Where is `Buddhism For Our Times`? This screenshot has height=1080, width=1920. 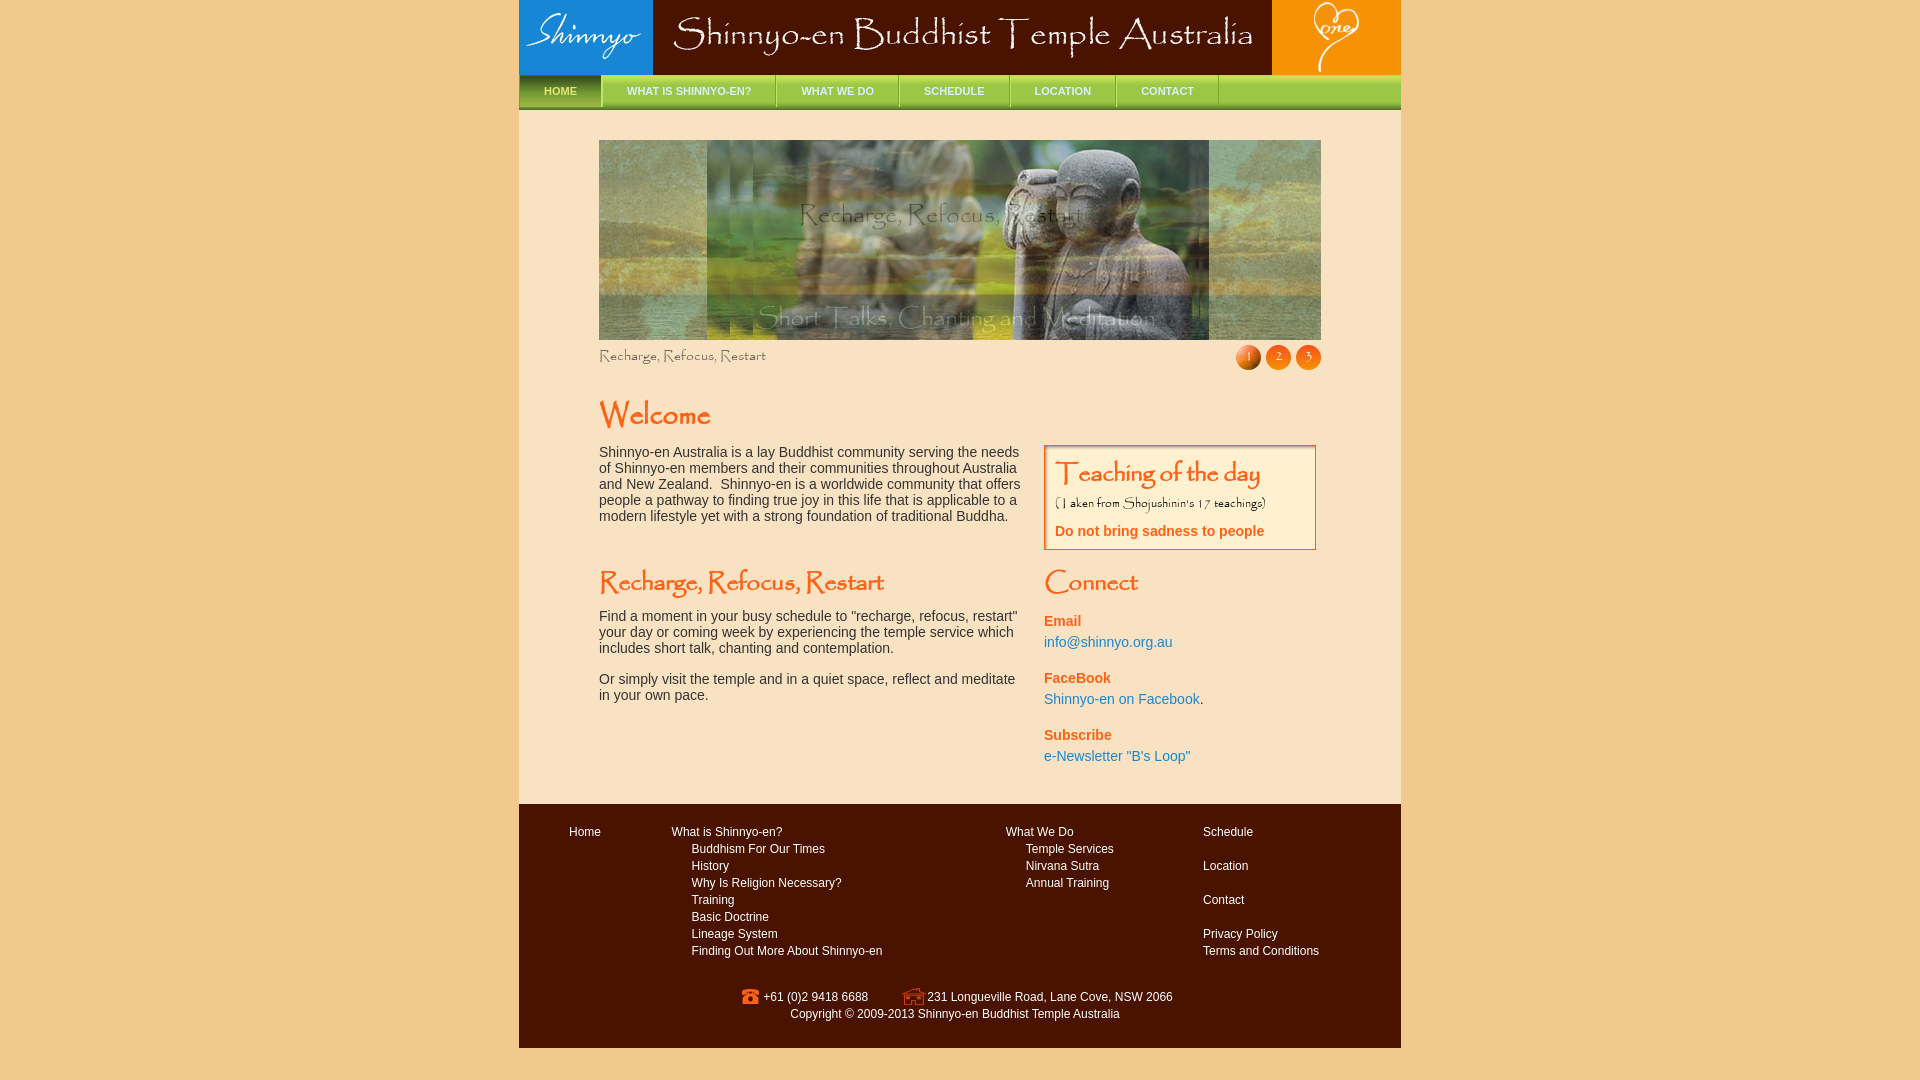
Buddhism For Our Times is located at coordinates (758, 850).